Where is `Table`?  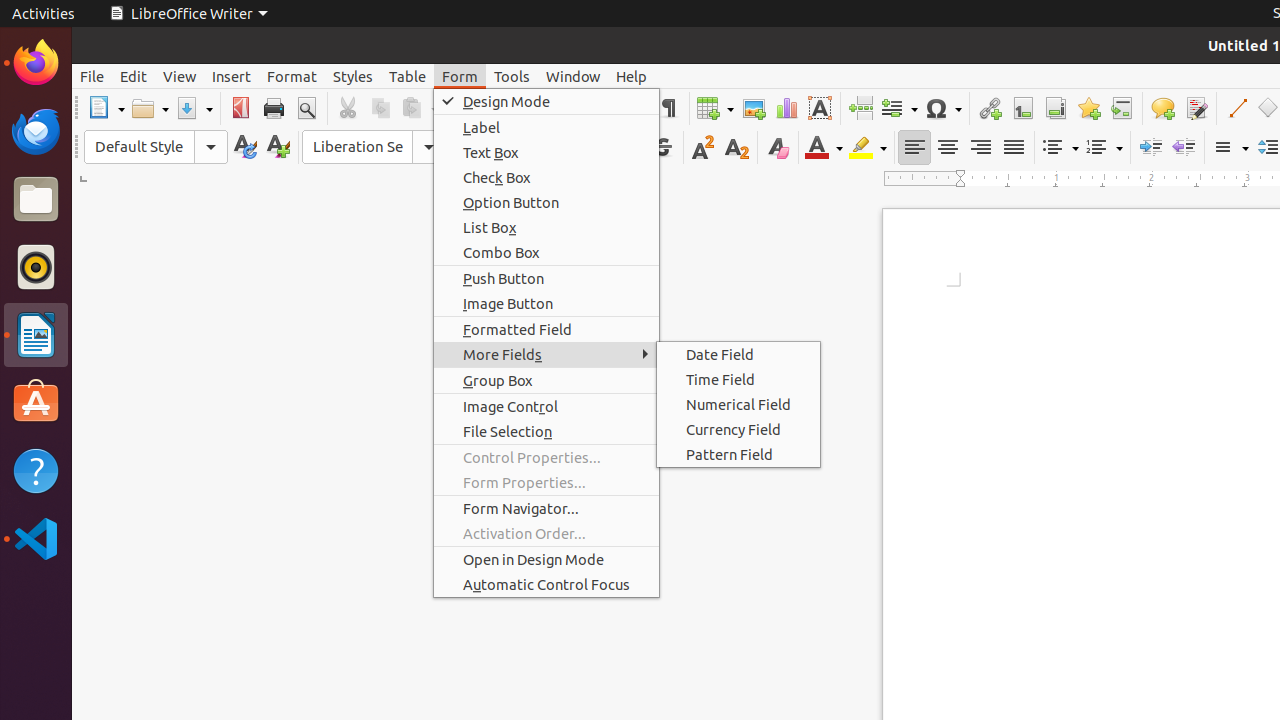
Table is located at coordinates (408, 76).